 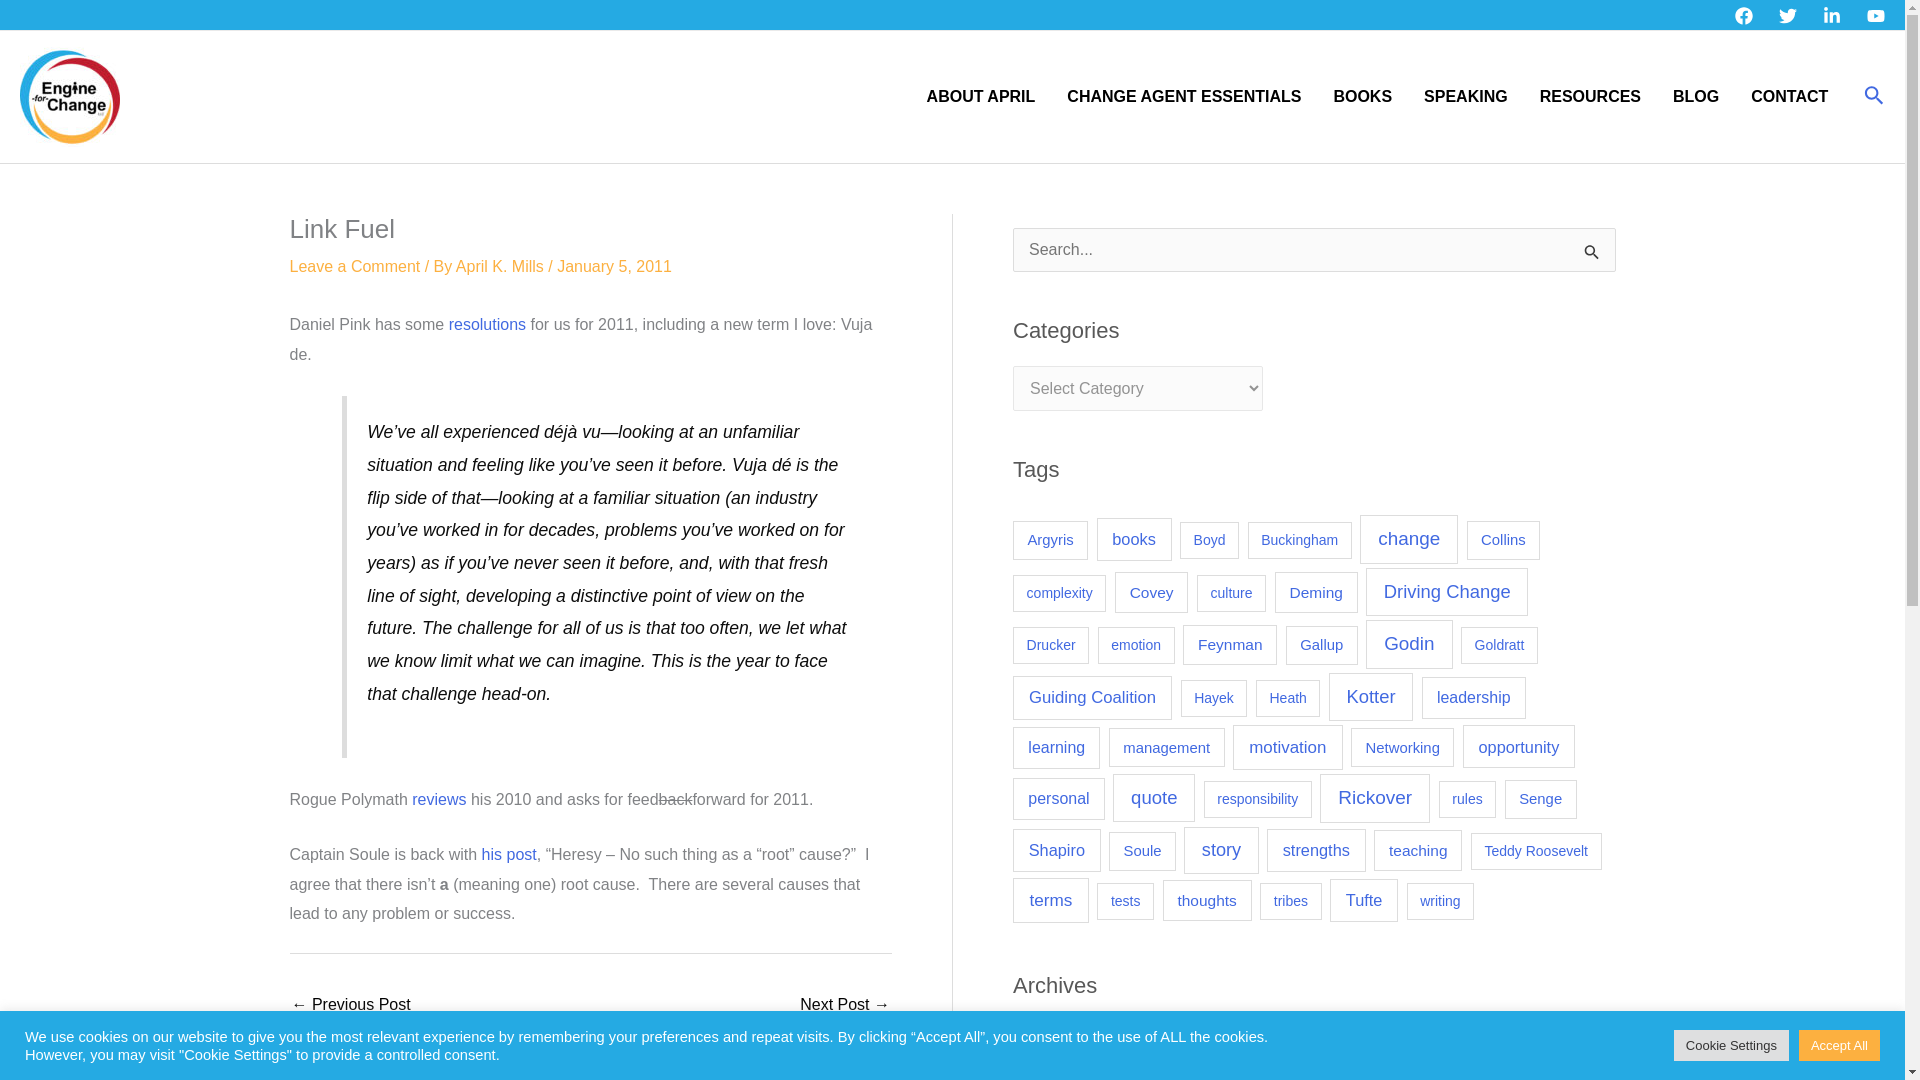 I want to click on Leave a Comment, so click(x=354, y=266).